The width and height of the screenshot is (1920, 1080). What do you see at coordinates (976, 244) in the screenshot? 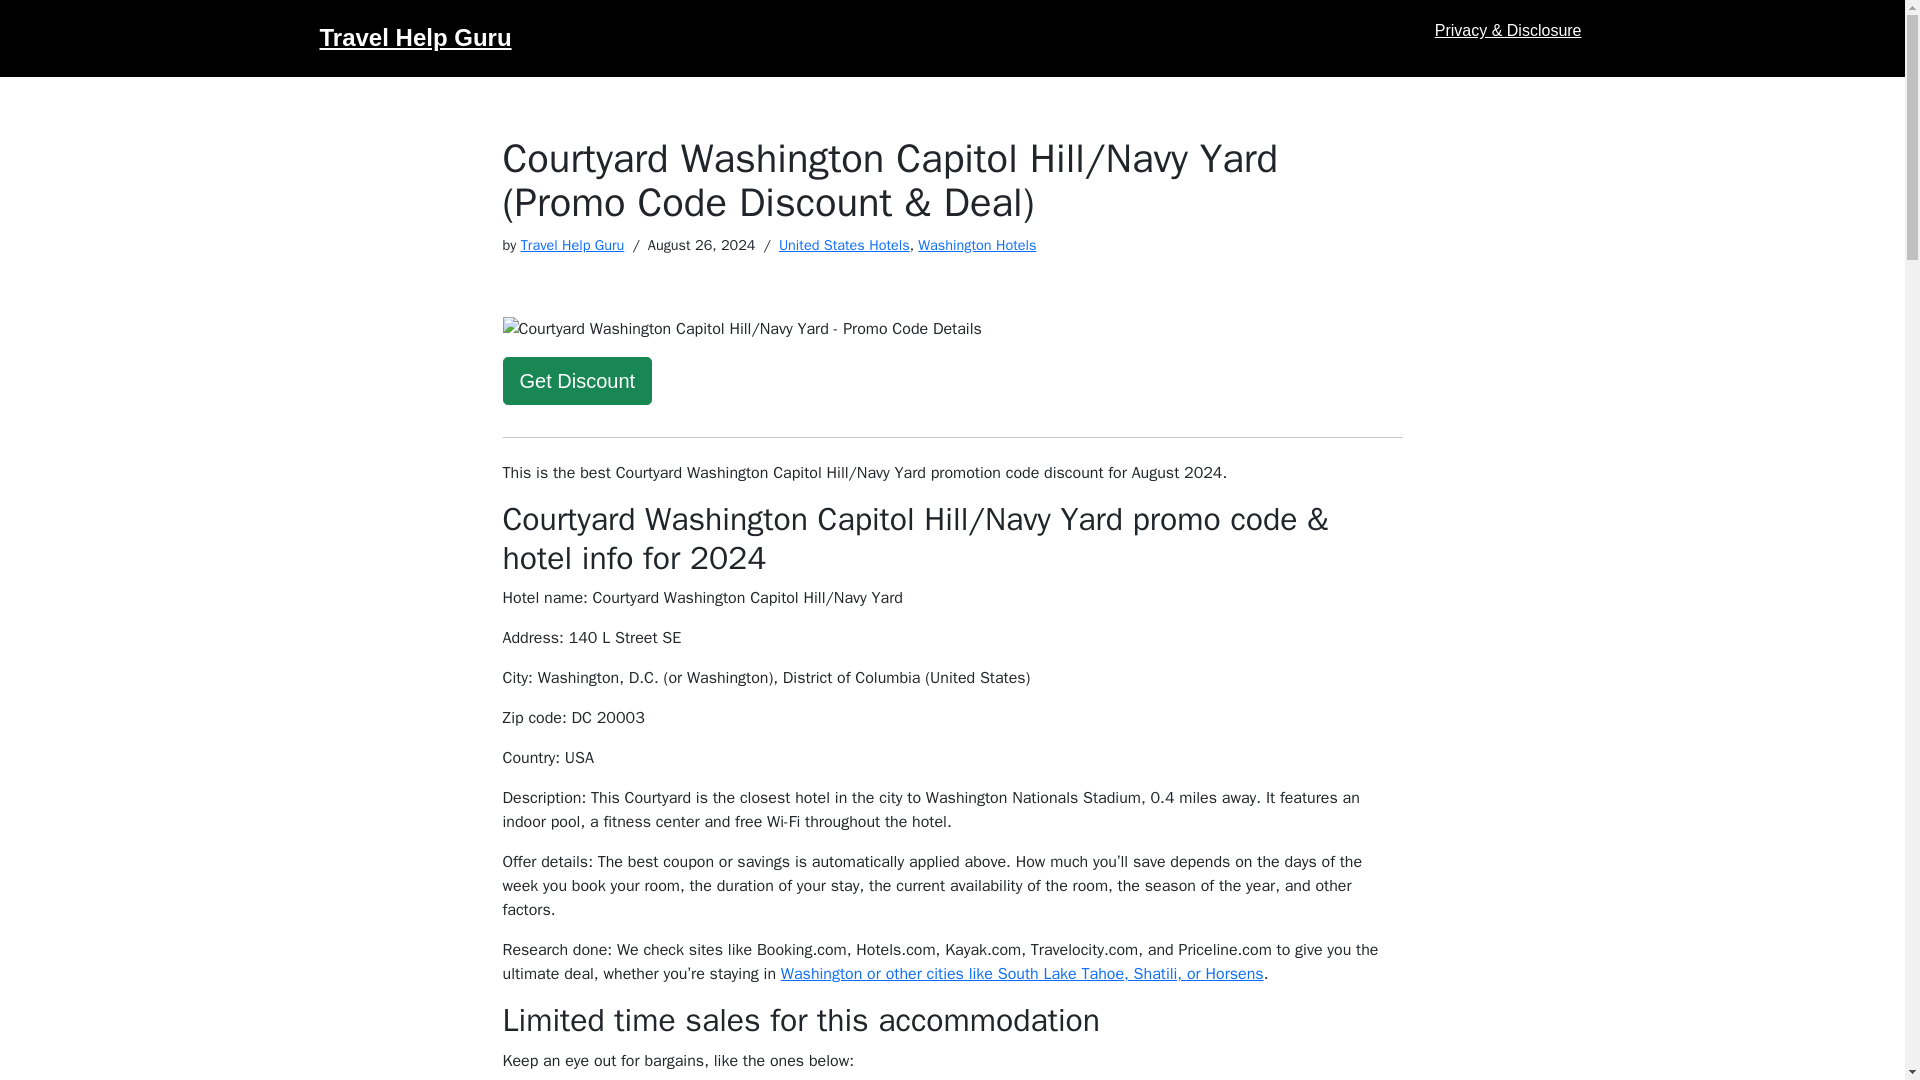
I see `Washington Hotels` at bounding box center [976, 244].